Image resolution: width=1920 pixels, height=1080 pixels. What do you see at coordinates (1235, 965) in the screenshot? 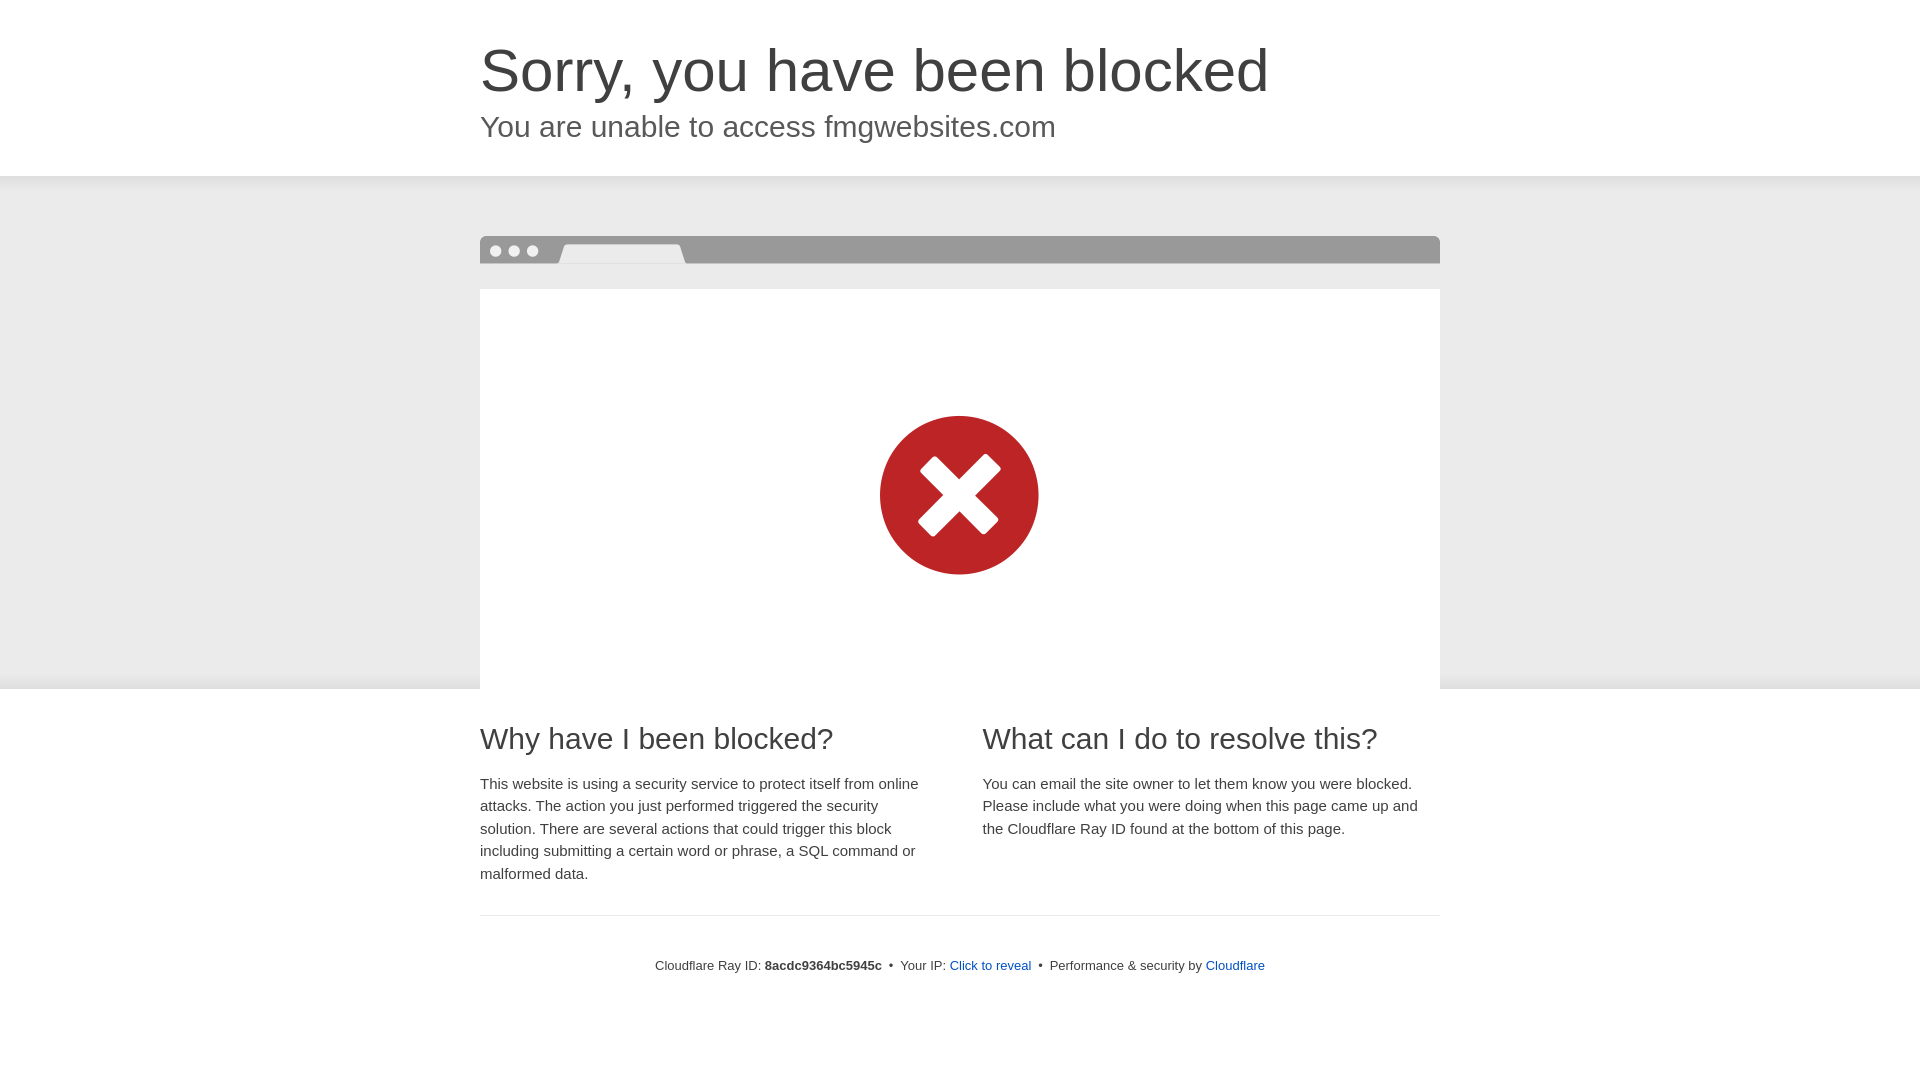
I see `Cloudflare` at bounding box center [1235, 965].